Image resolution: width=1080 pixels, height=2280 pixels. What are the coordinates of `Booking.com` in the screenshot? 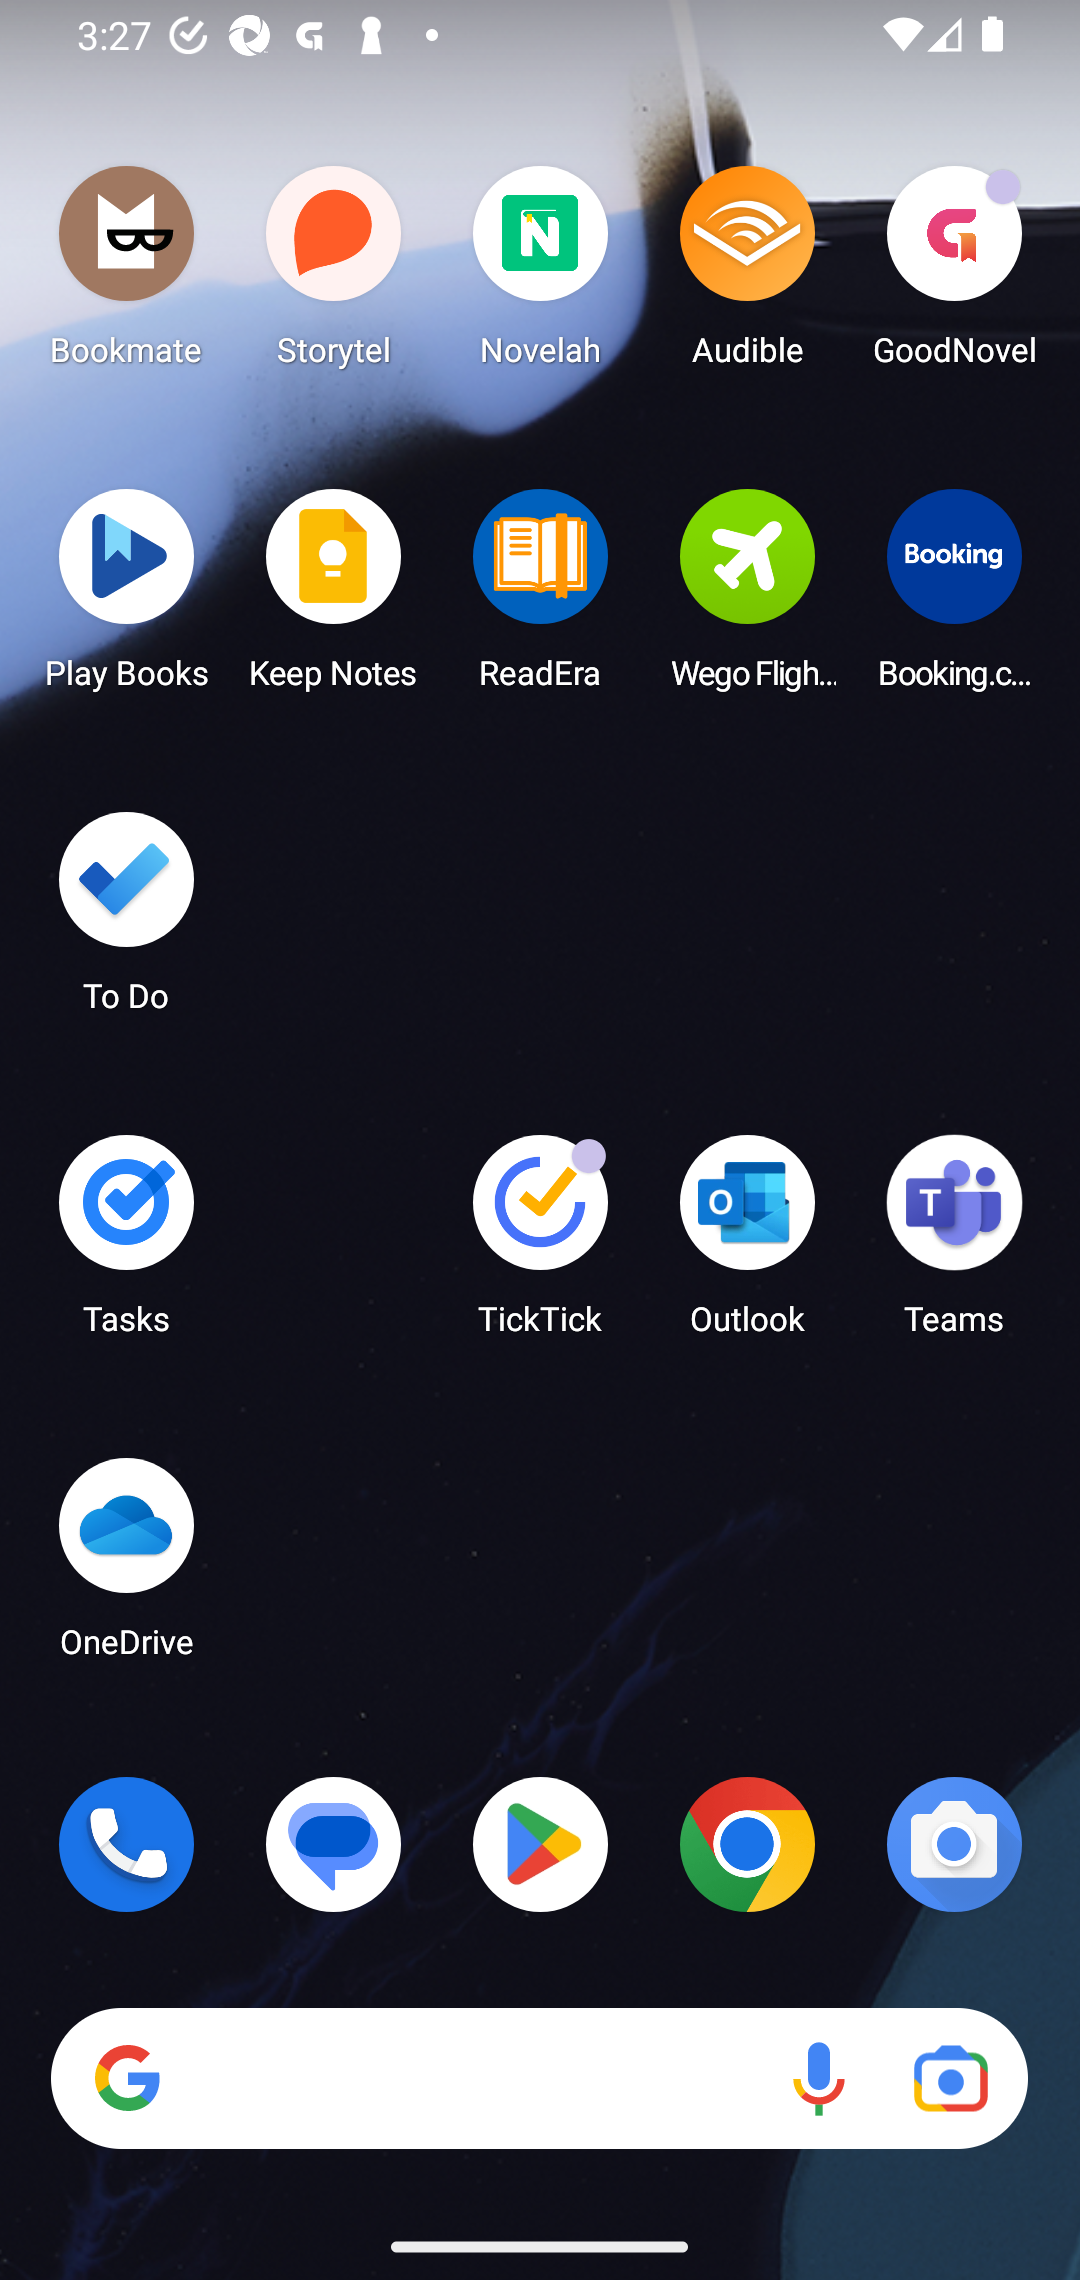 It's located at (954, 597).